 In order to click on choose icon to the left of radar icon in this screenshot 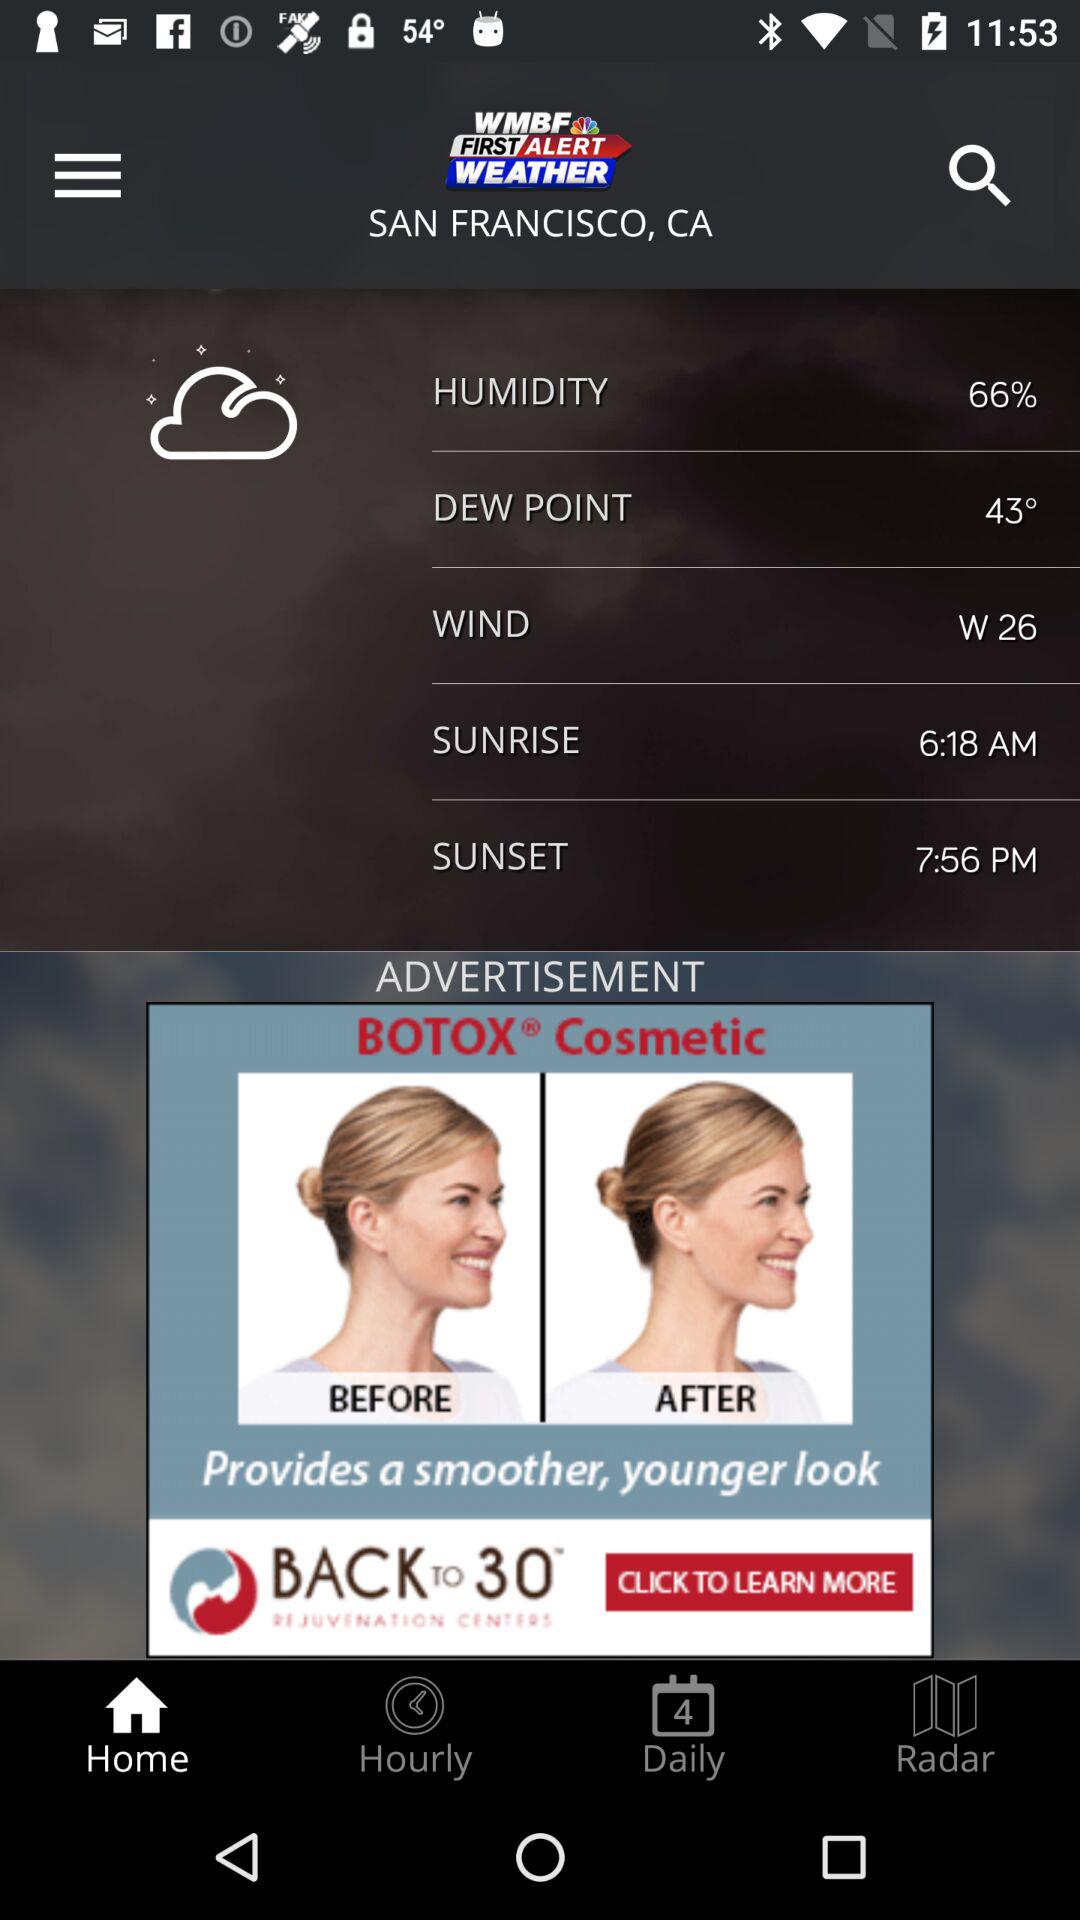, I will do `click(683, 1726)`.